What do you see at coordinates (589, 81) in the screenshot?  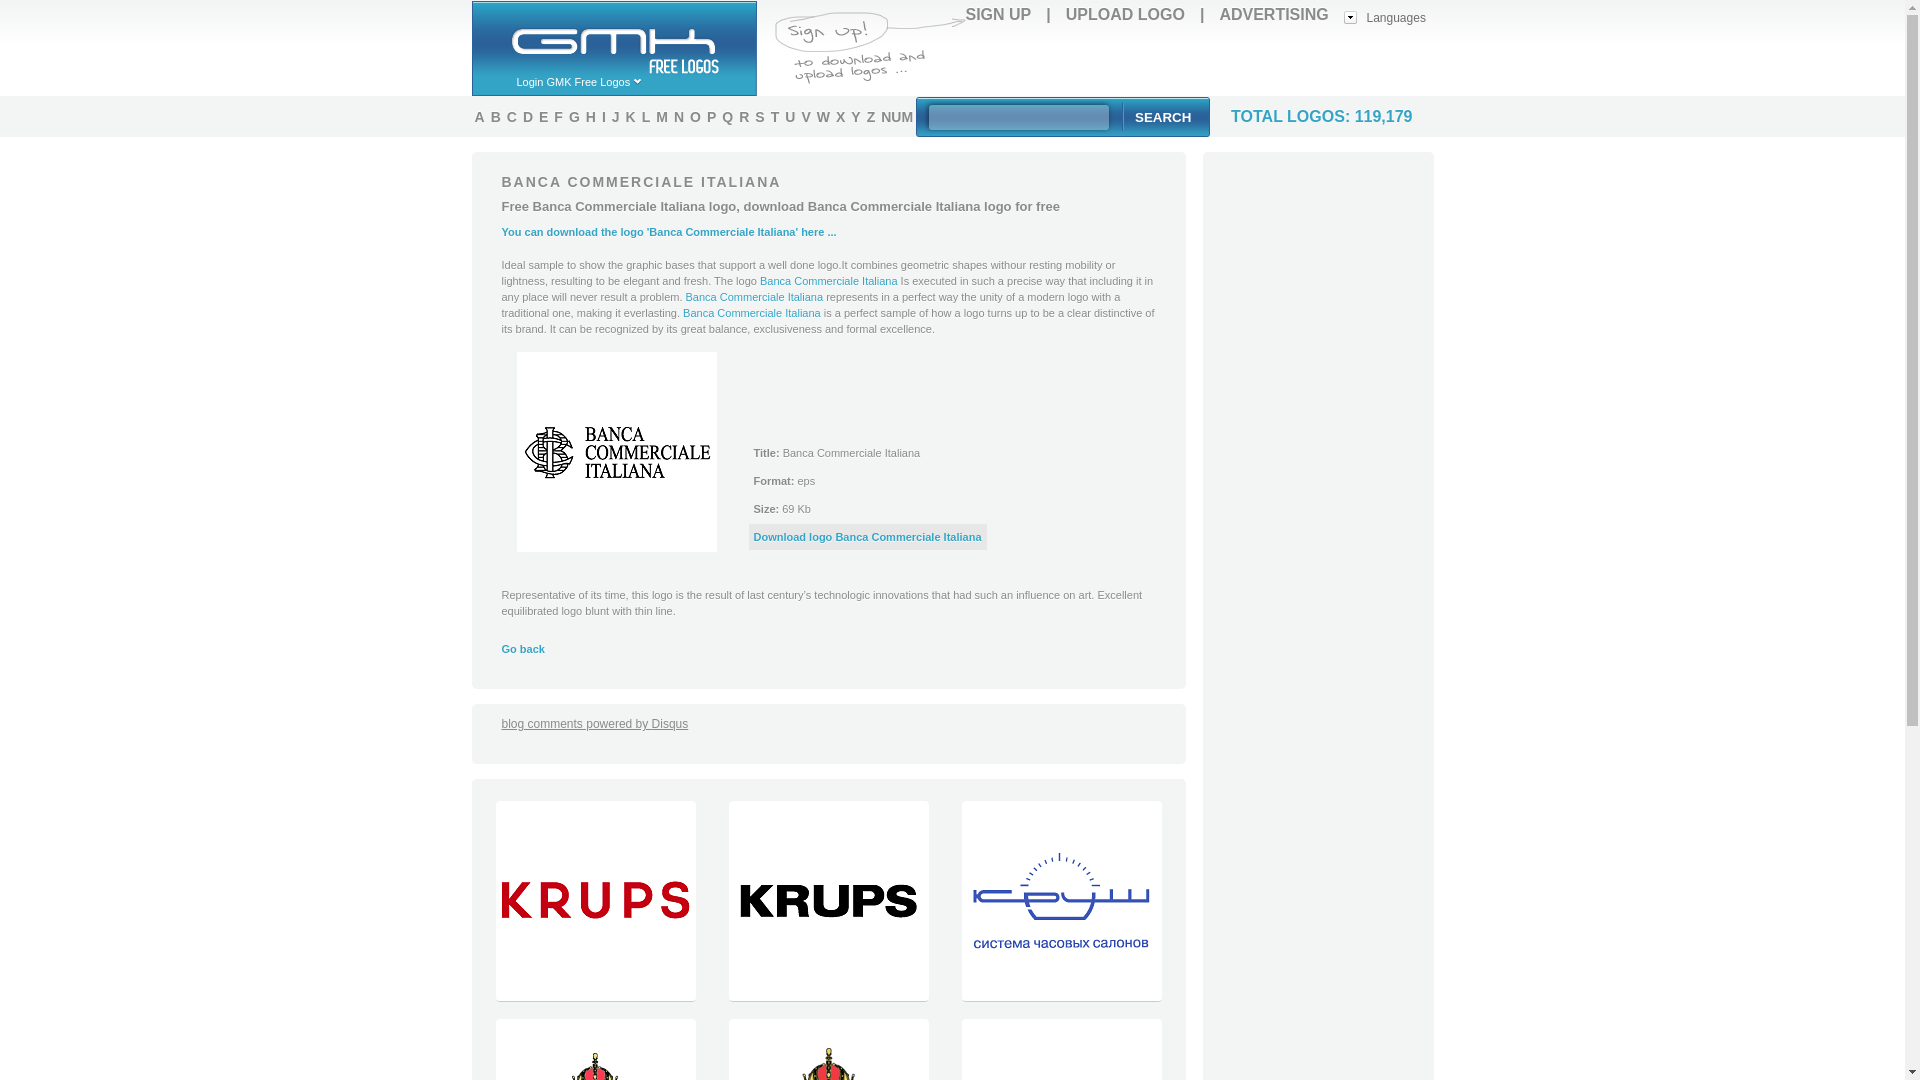 I see `Login GMK Free Logos` at bounding box center [589, 81].